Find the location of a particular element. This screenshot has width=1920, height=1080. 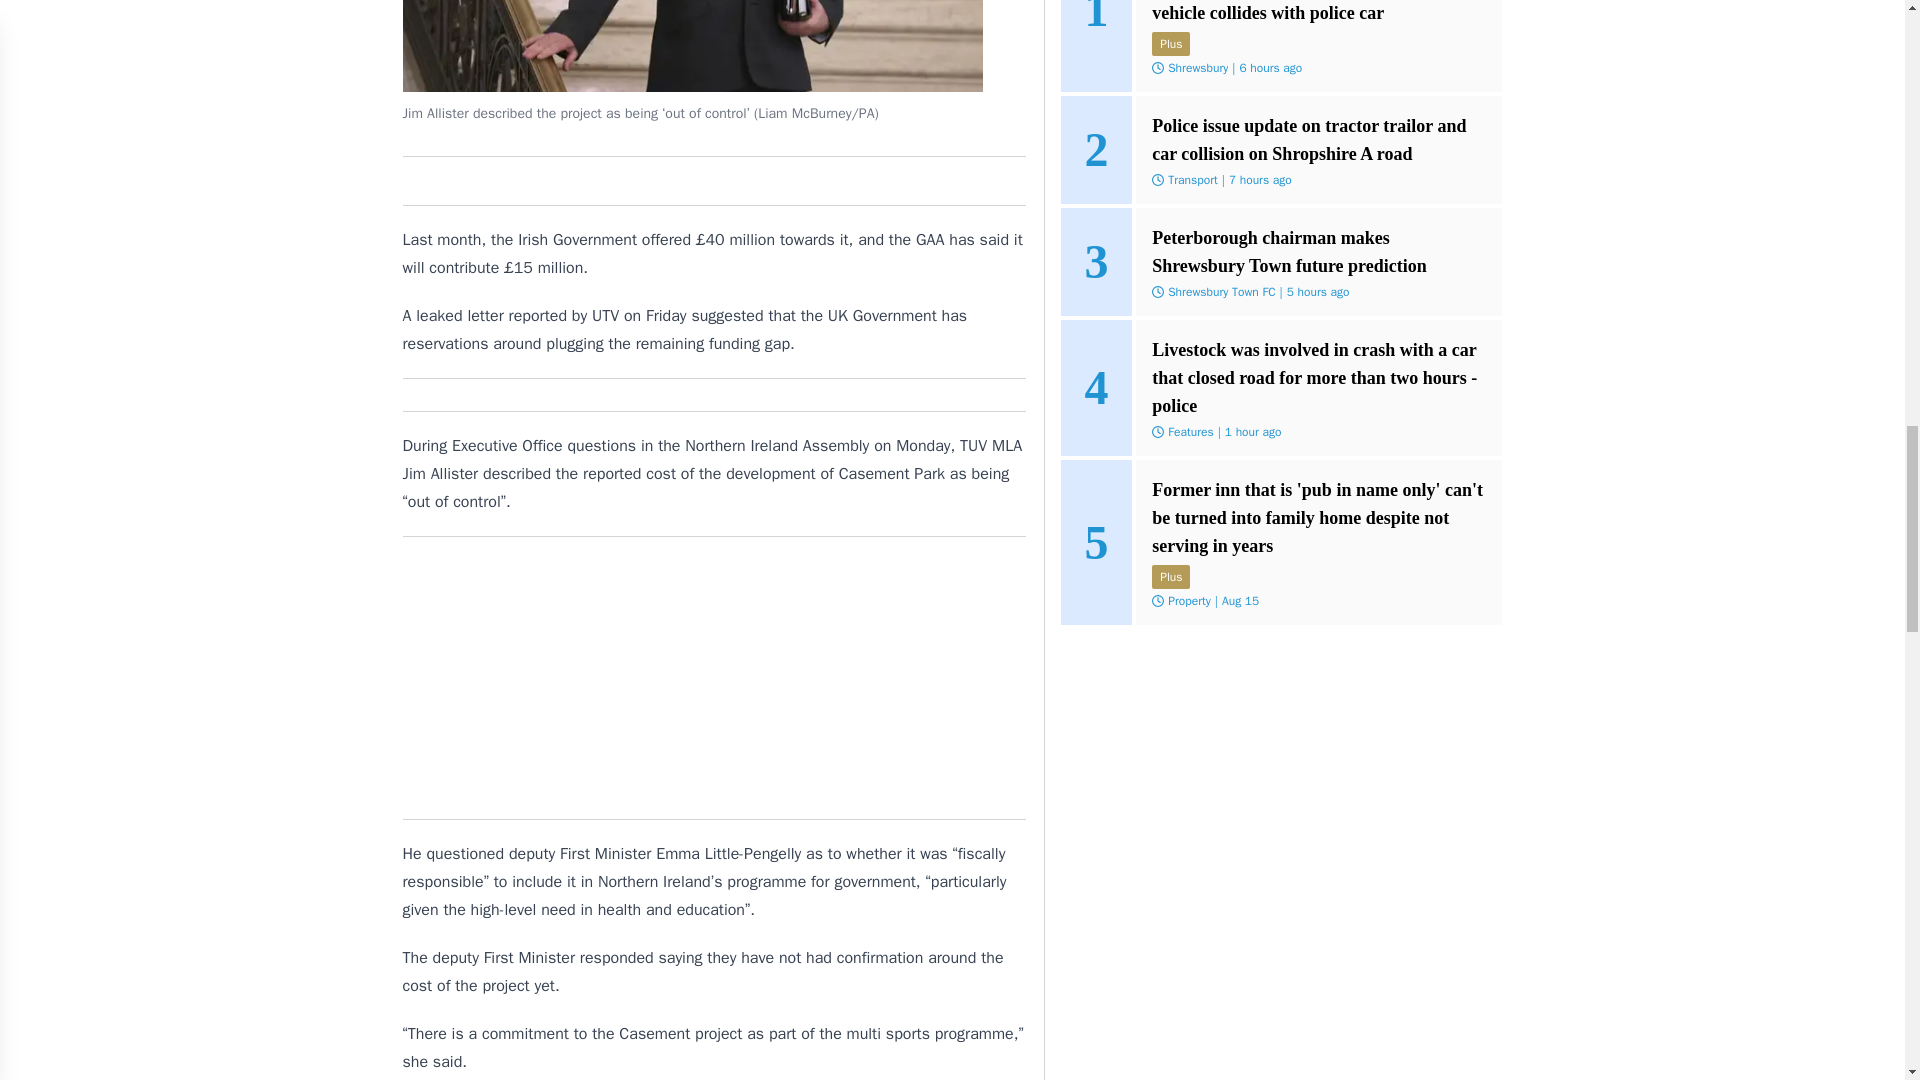

Shrewsbury is located at coordinates (1198, 68).